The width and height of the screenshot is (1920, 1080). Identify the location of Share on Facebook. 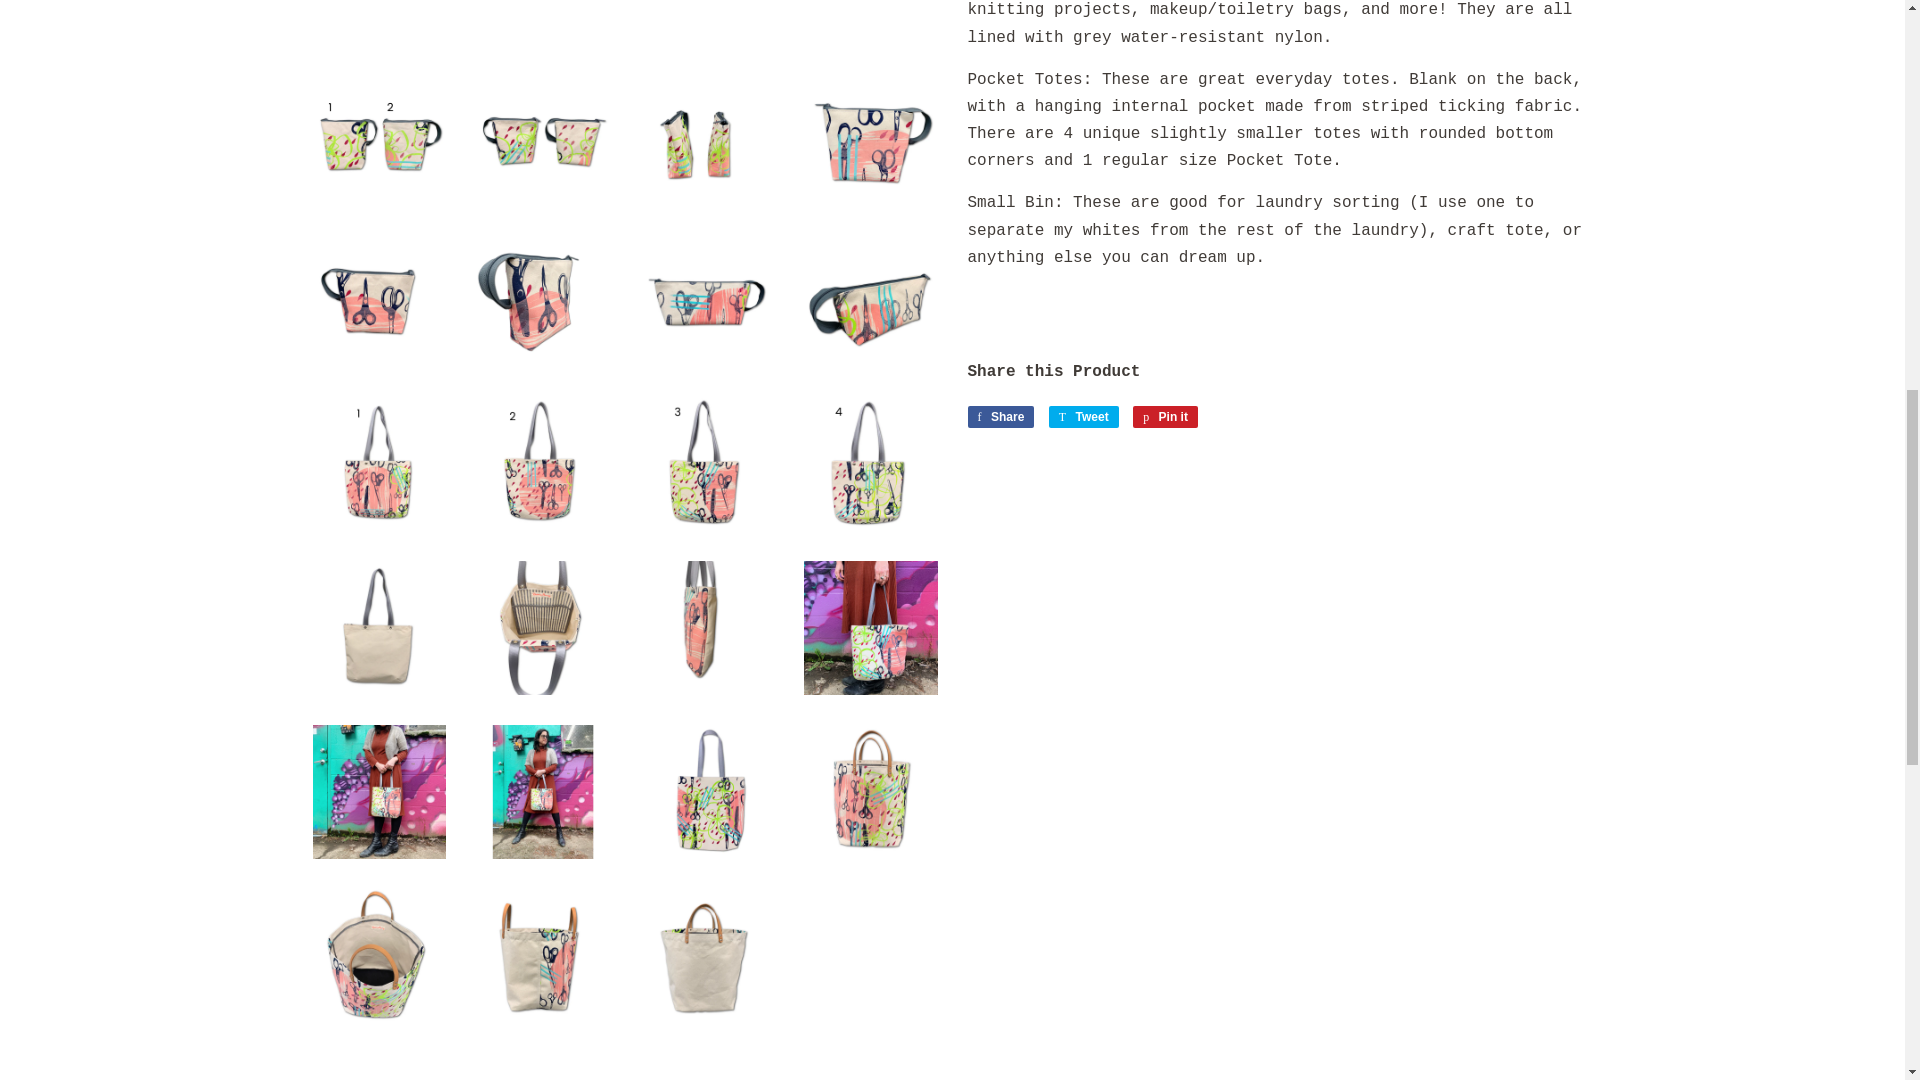
(1000, 416).